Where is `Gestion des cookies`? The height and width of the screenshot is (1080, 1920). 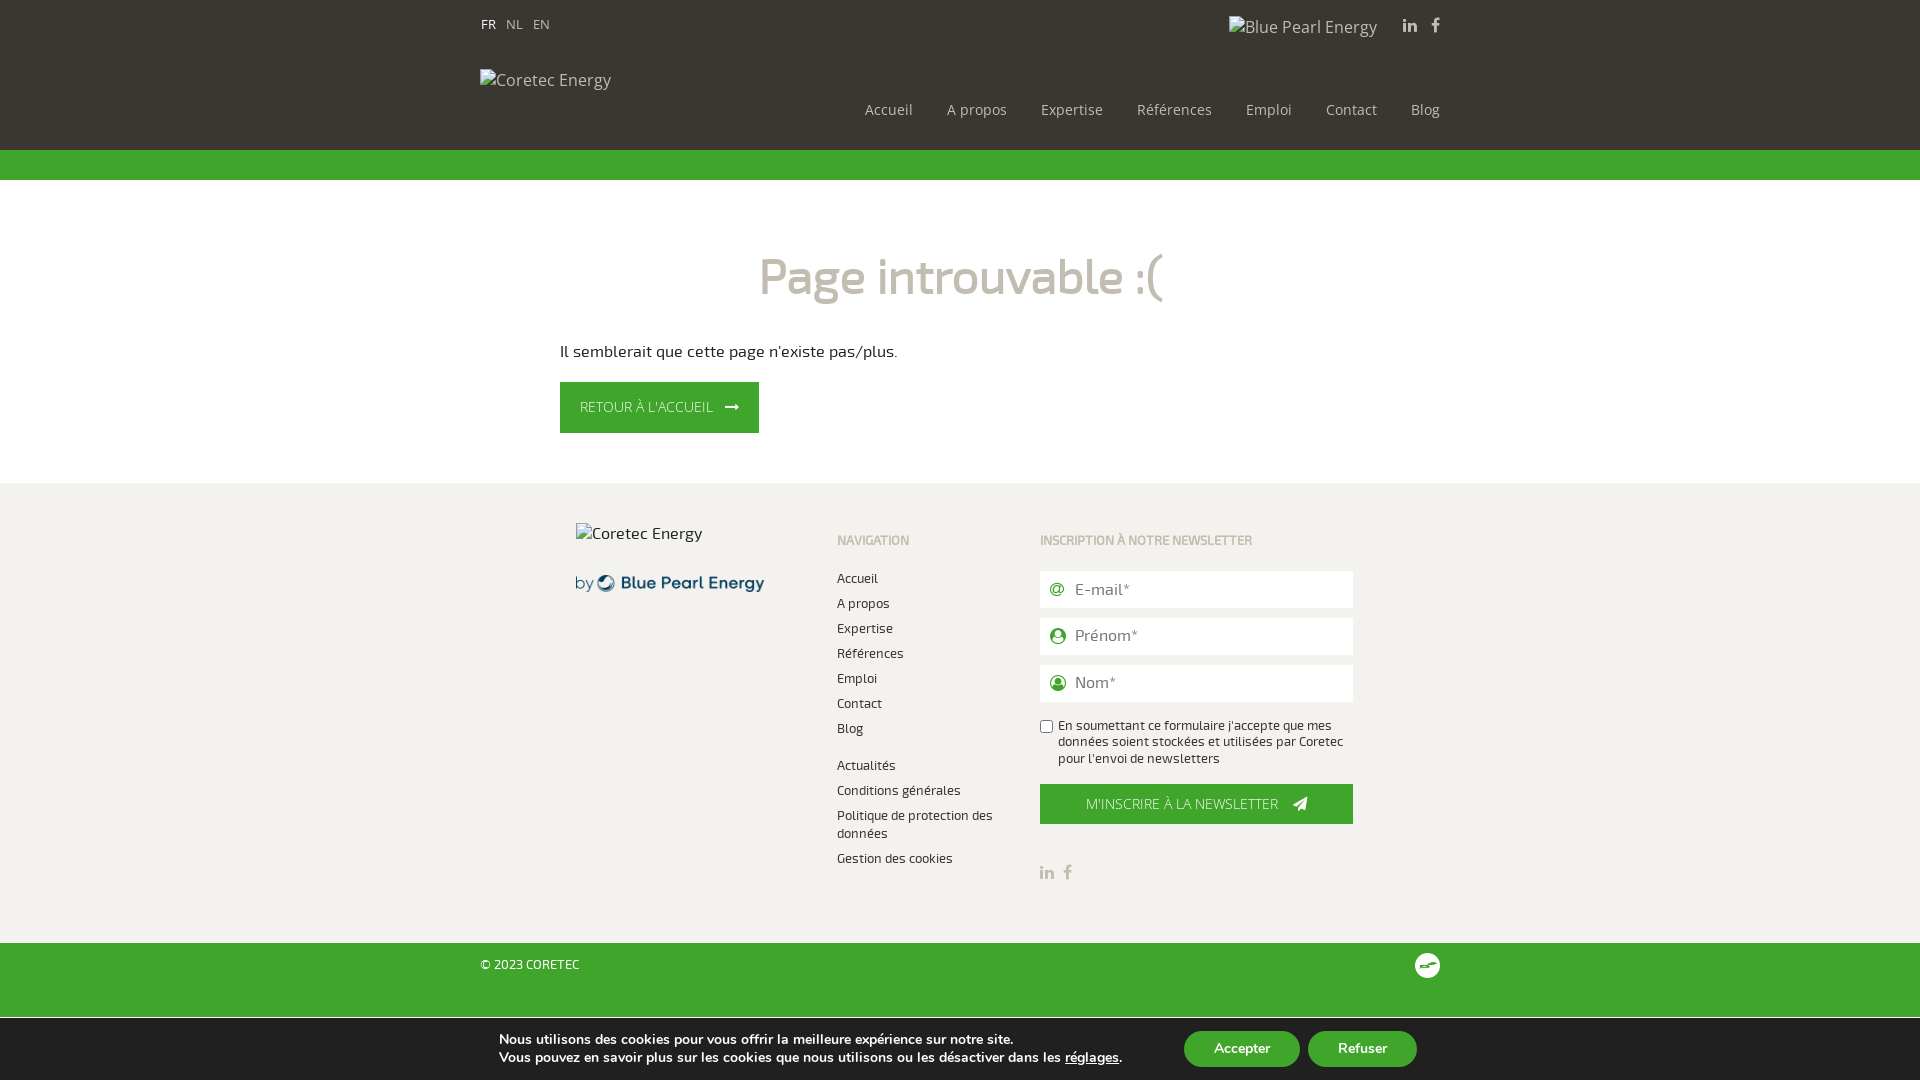
Gestion des cookies is located at coordinates (895, 859).